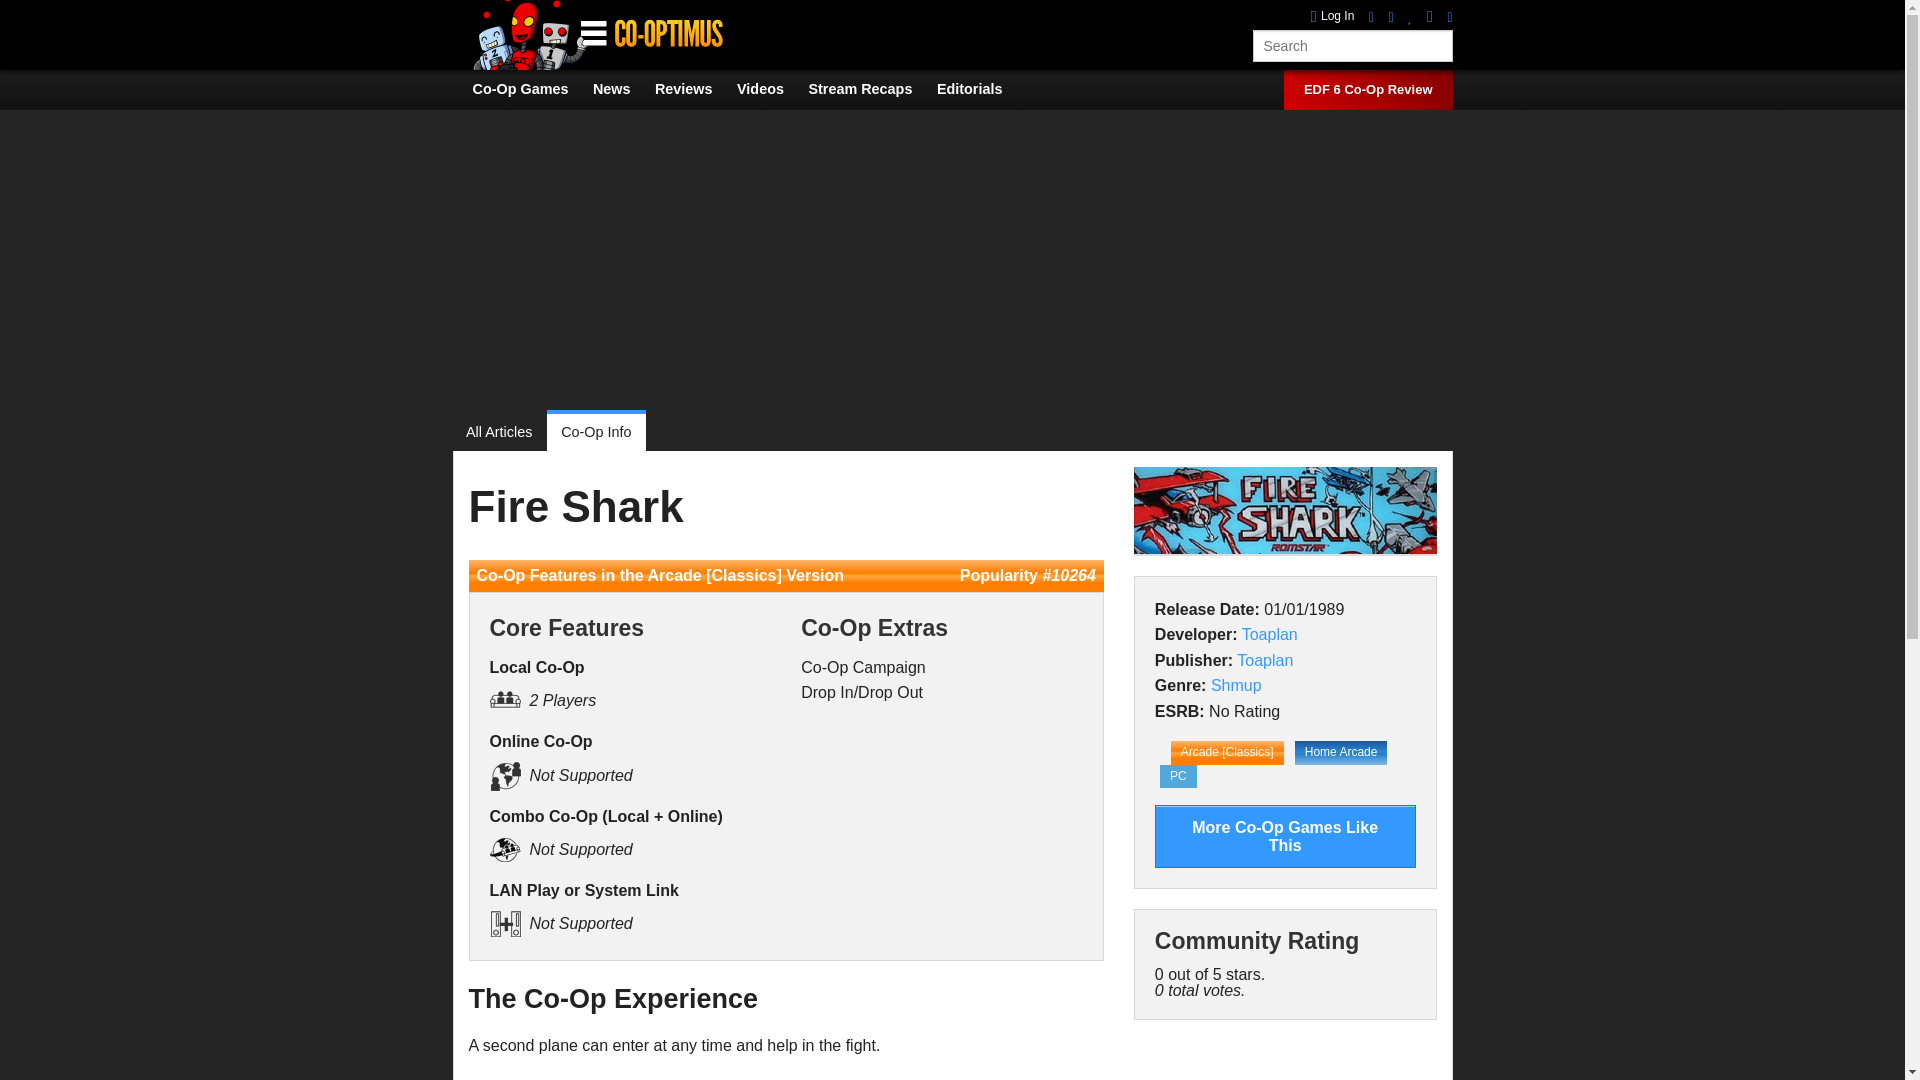 The width and height of the screenshot is (1920, 1080). I want to click on login, so click(1333, 16).